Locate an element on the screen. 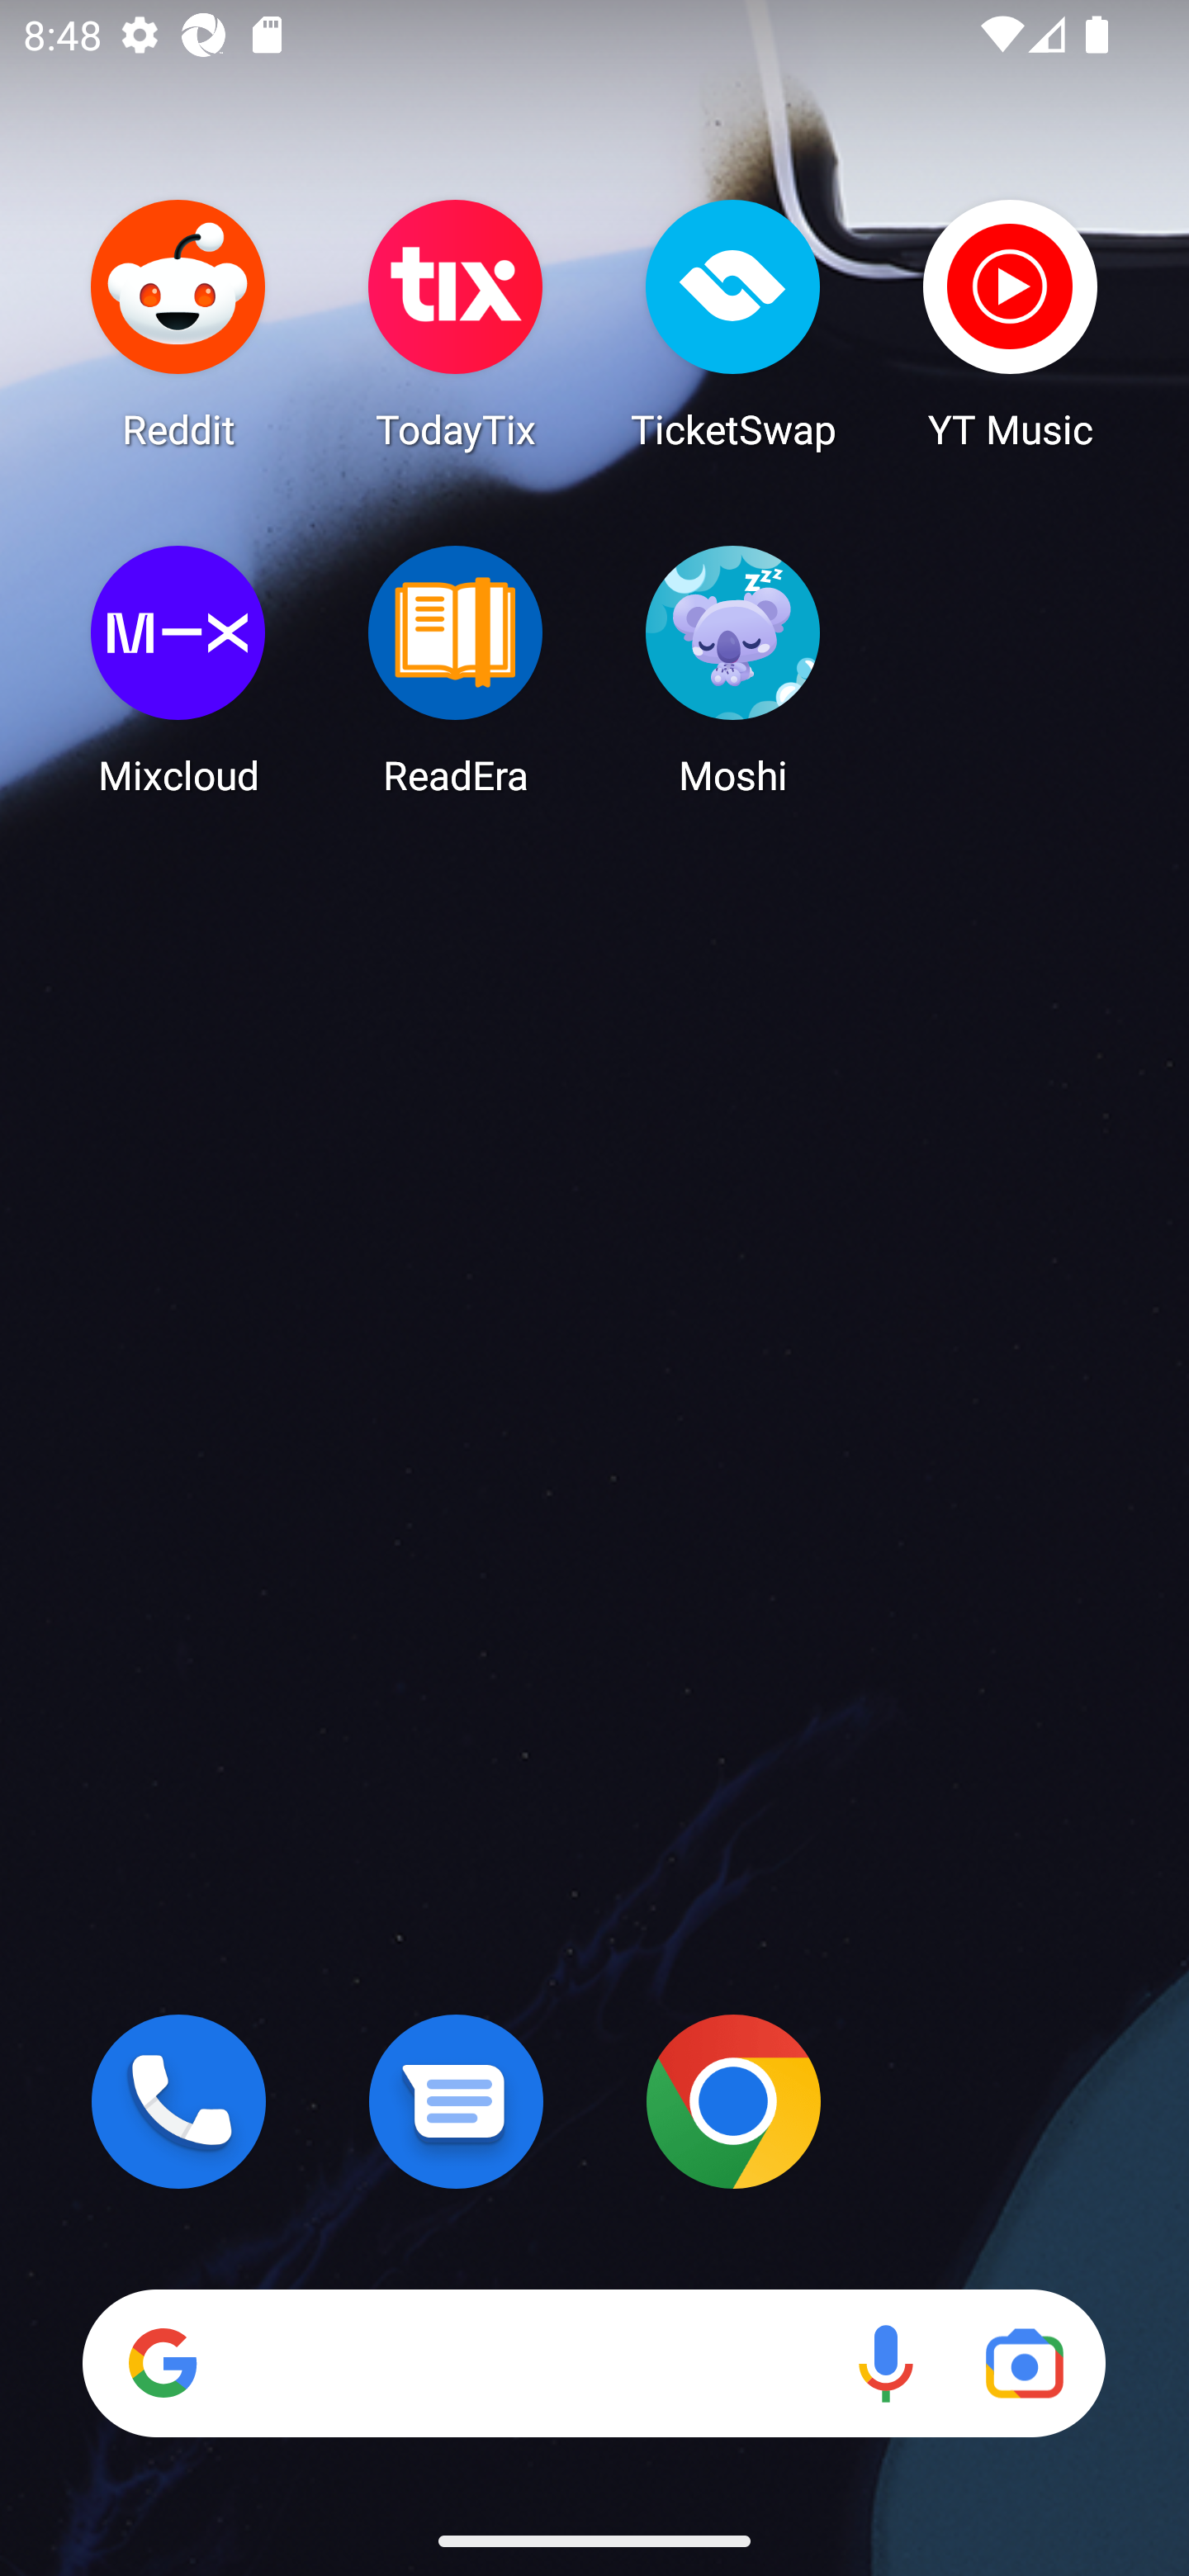 The image size is (1189, 2576). Reddit is located at coordinates (178, 324).